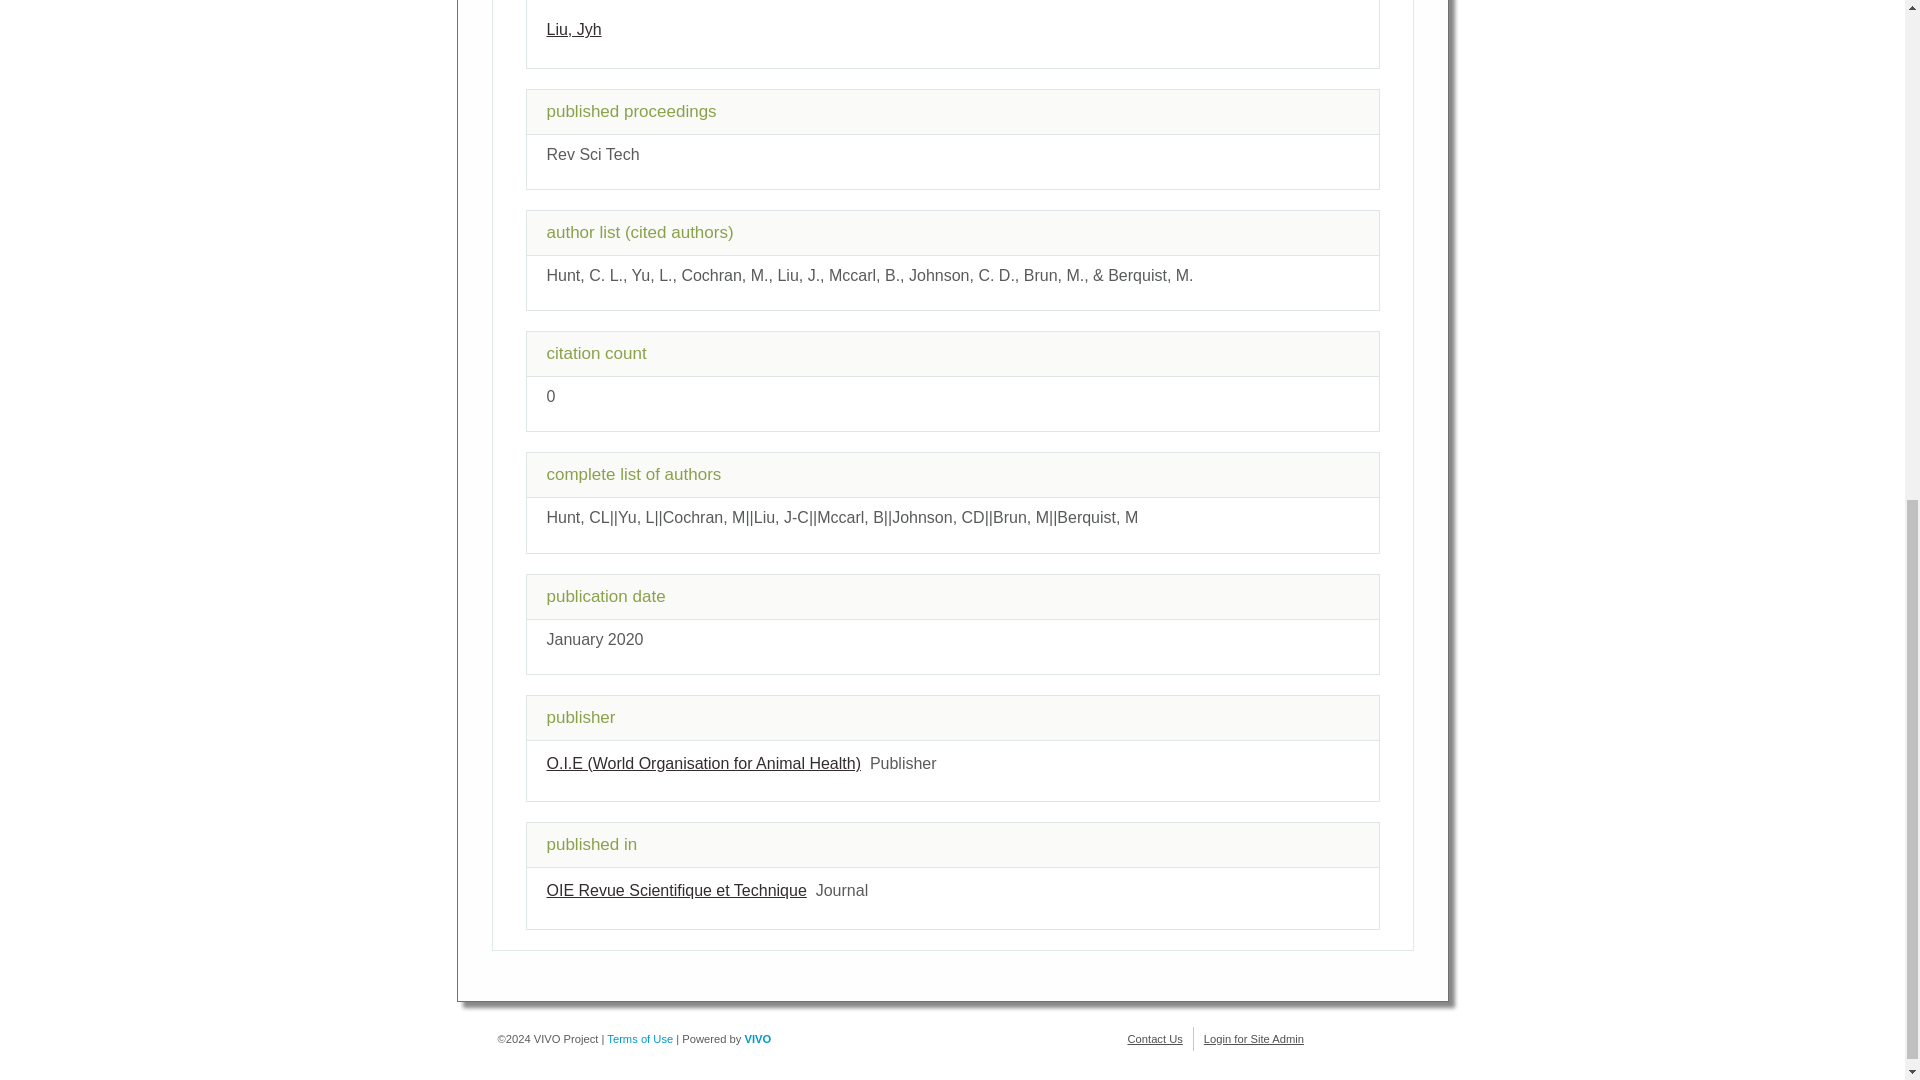 Image resolution: width=1920 pixels, height=1080 pixels. What do you see at coordinates (1253, 1038) in the screenshot?
I see `Login for Site Admin` at bounding box center [1253, 1038].